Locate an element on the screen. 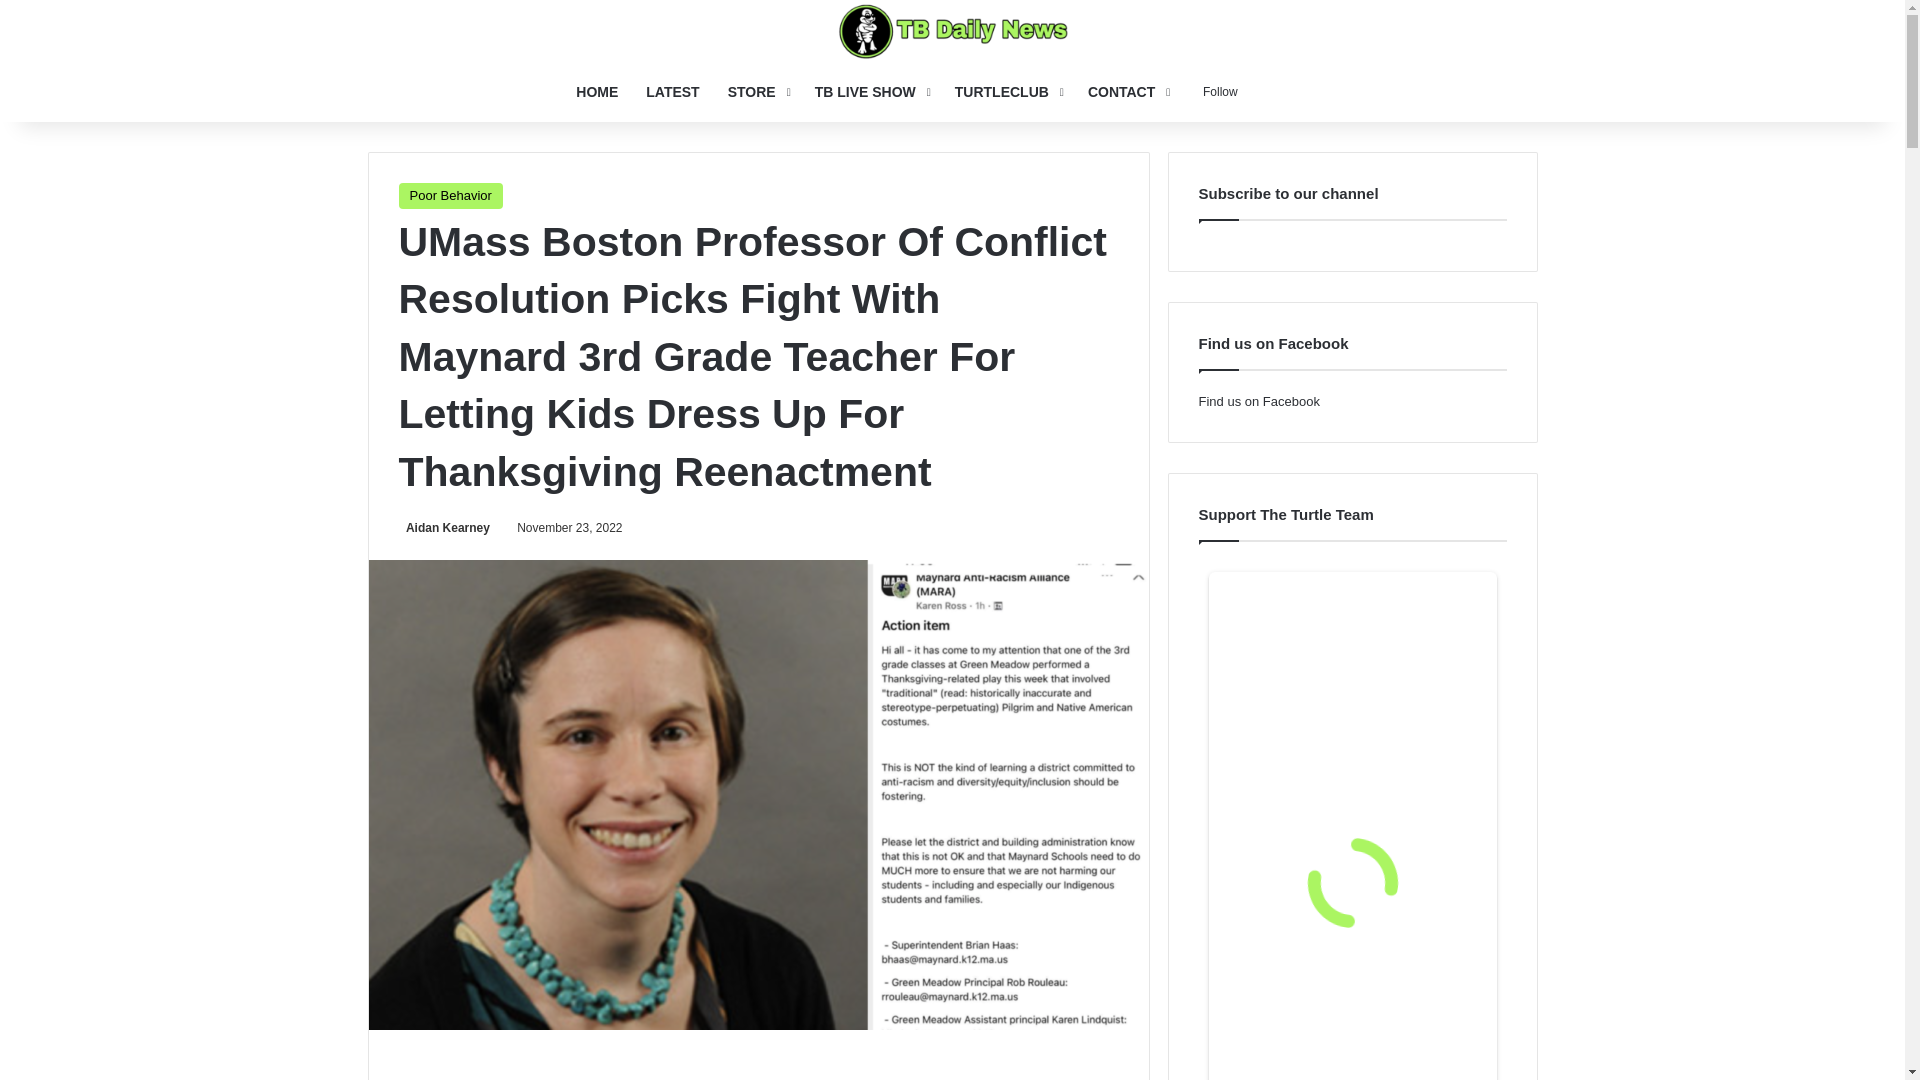 The height and width of the screenshot is (1080, 1920). STORE is located at coordinates (757, 92).